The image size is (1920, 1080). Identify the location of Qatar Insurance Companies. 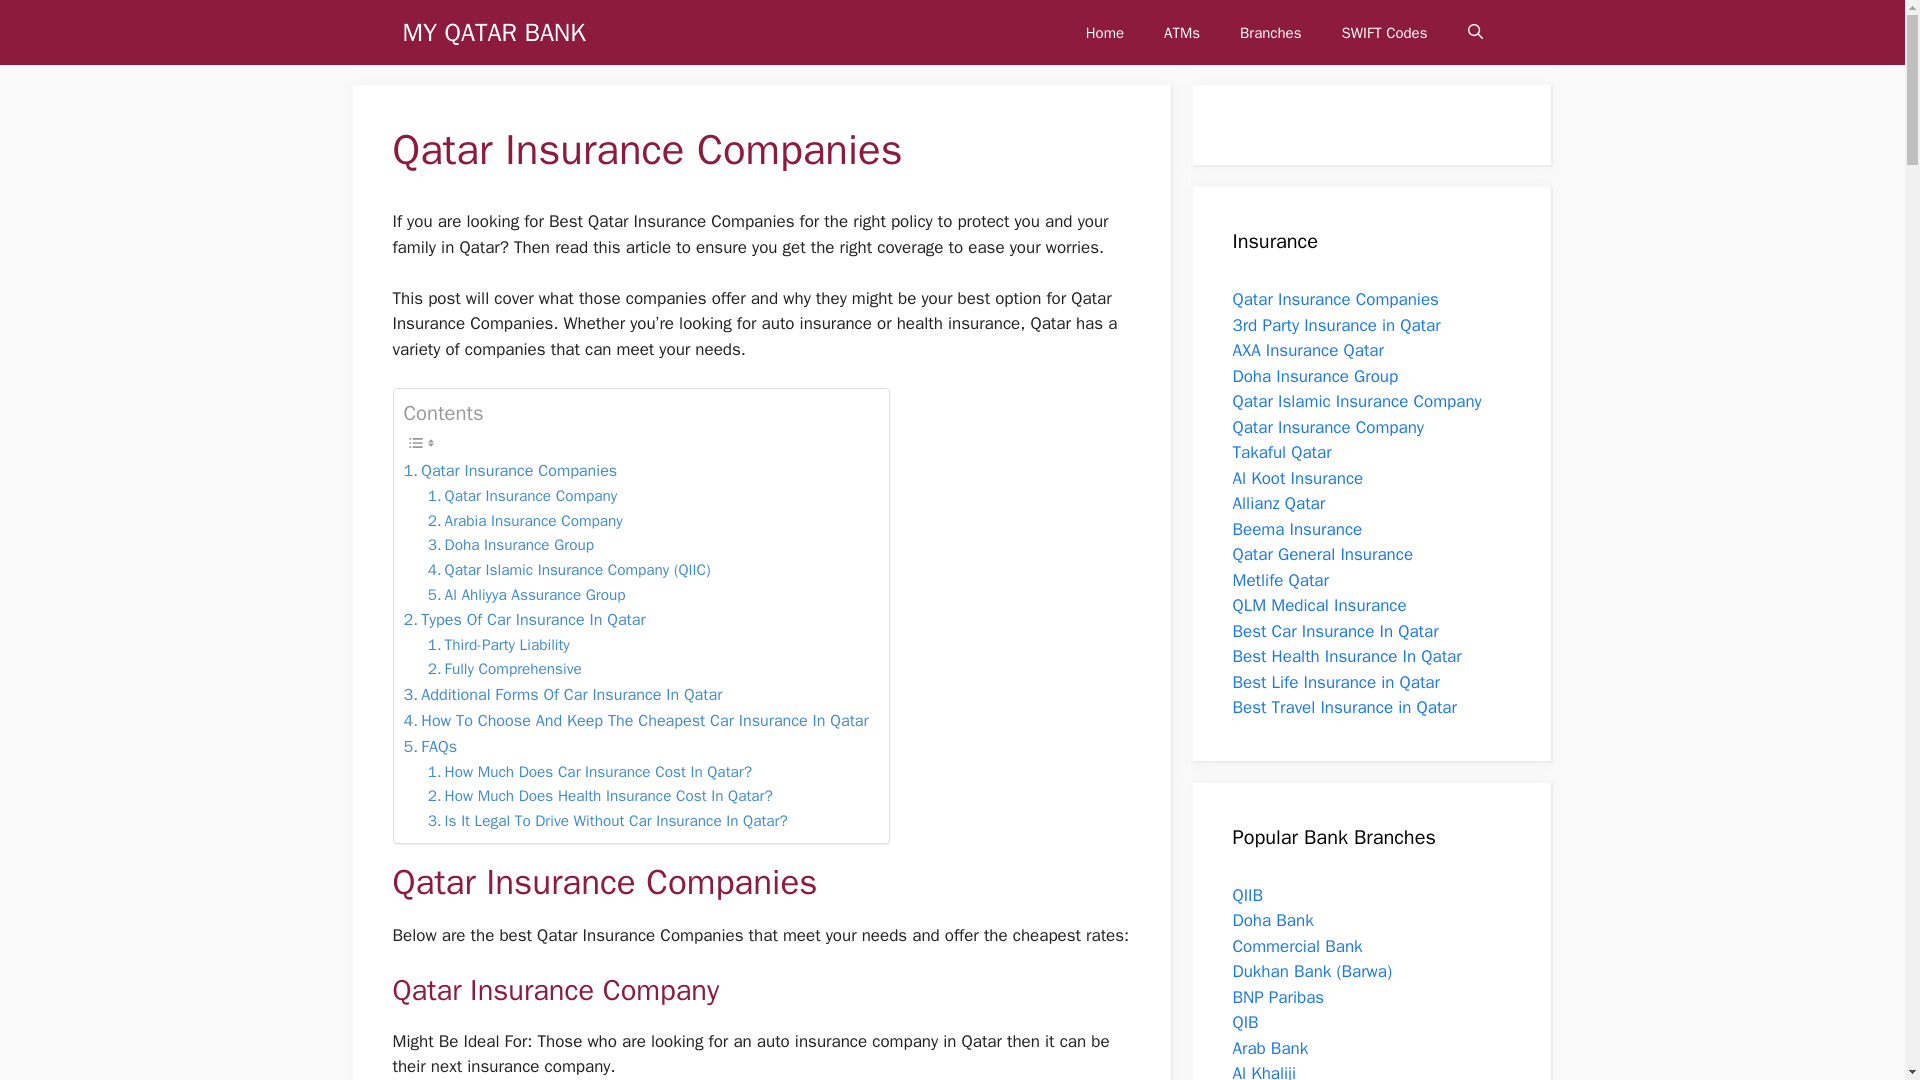
(1335, 299).